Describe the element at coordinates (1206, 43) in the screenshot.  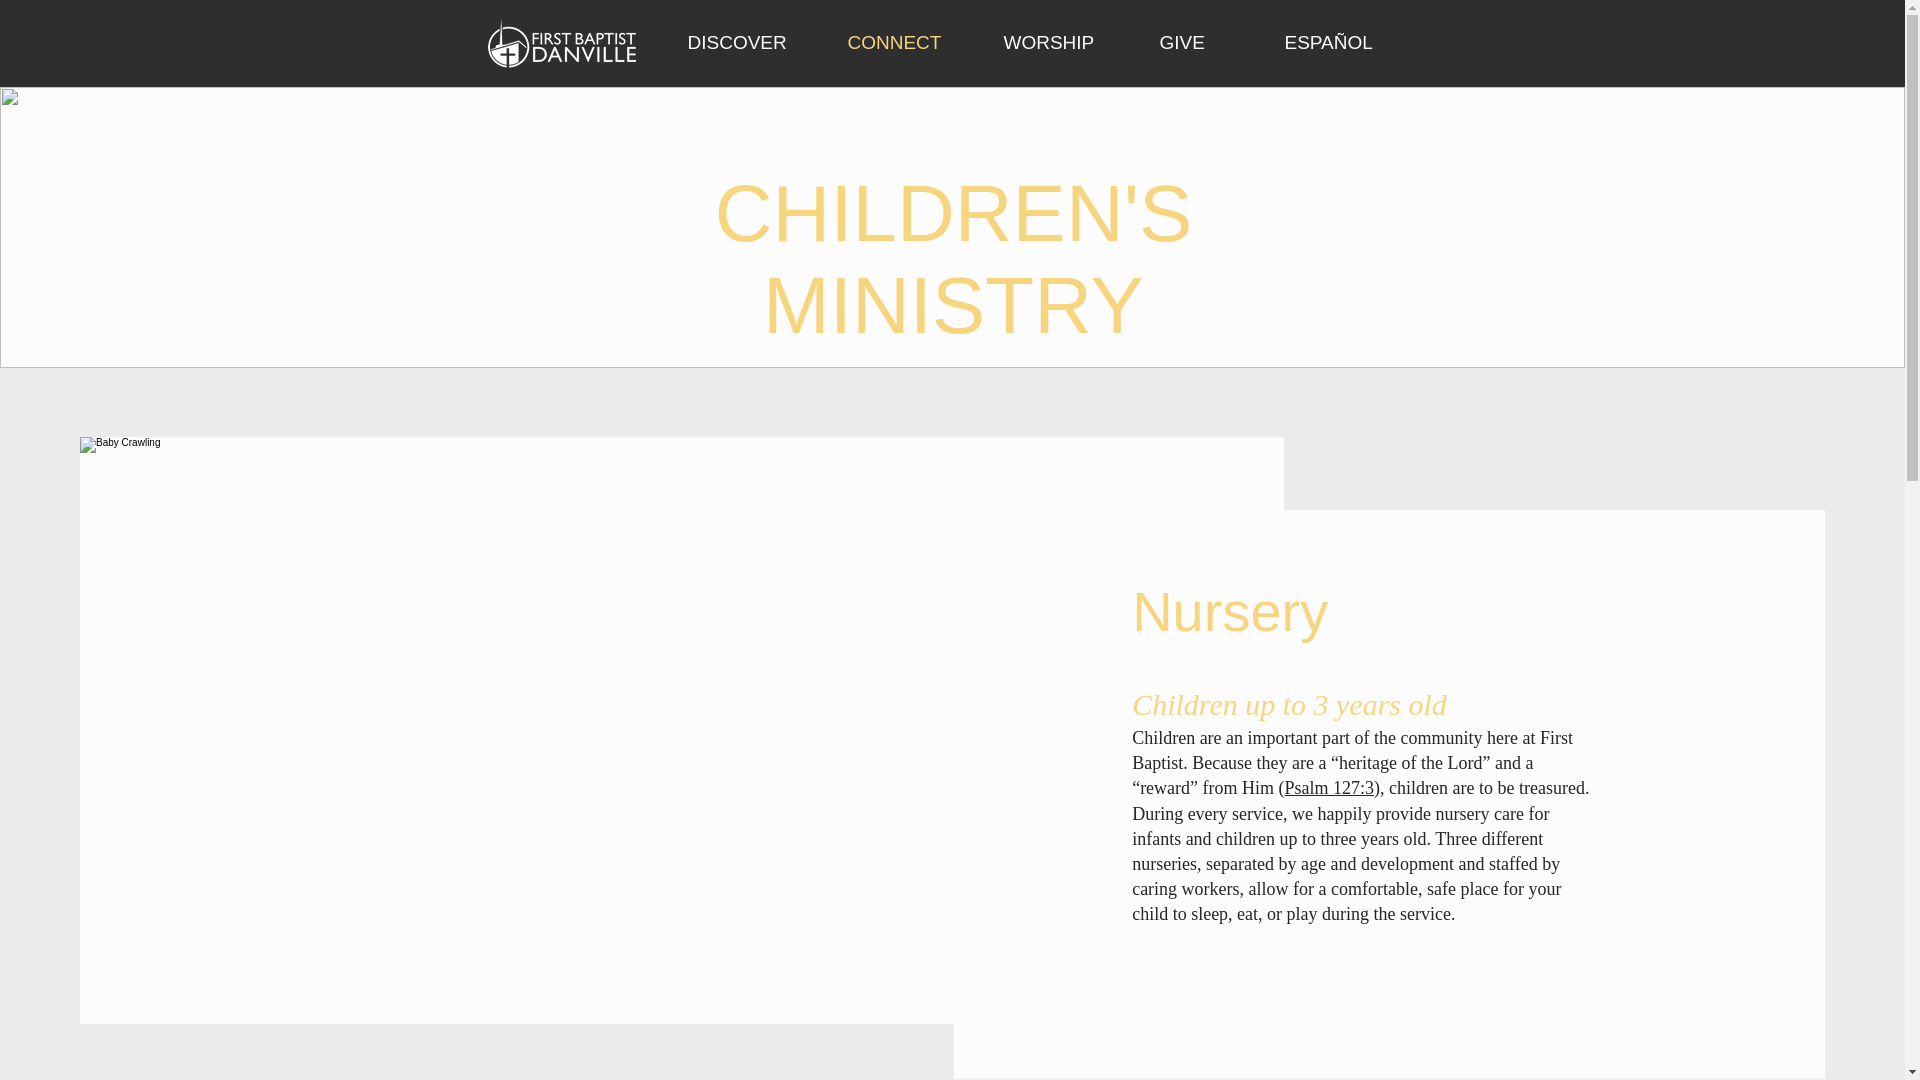
I see `GIVE` at that location.